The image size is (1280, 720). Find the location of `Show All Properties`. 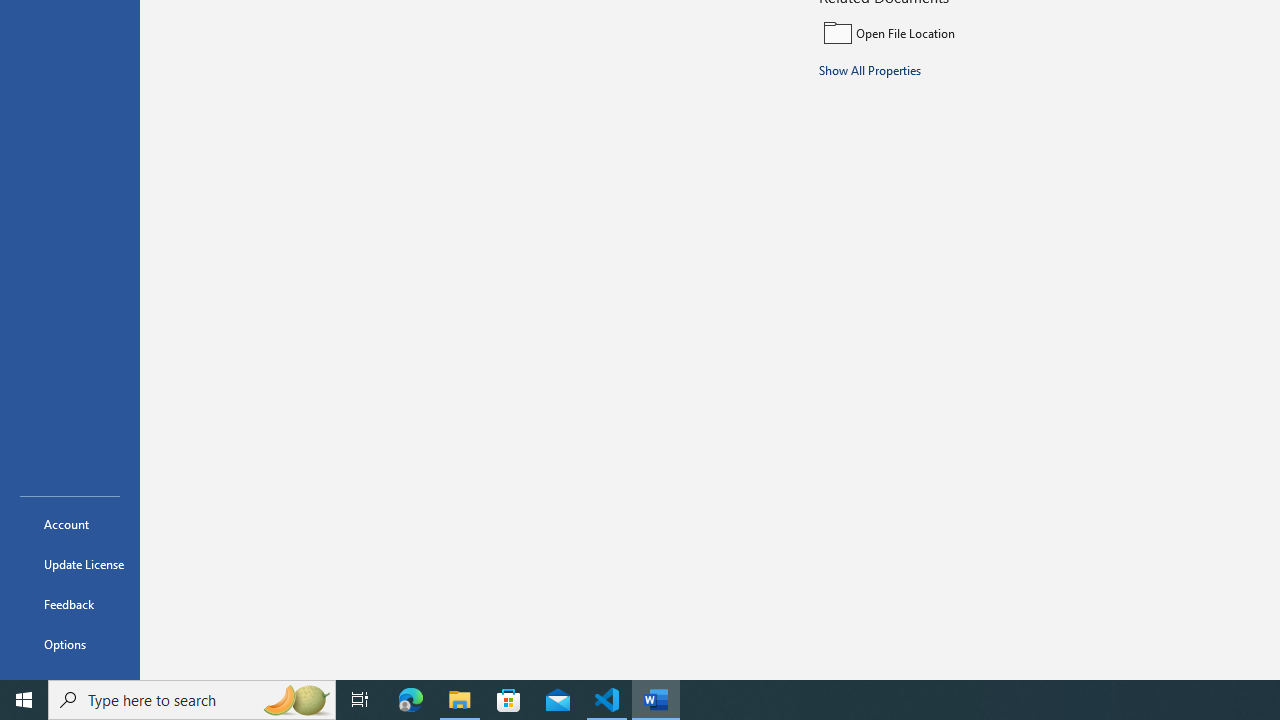

Show All Properties is located at coordinates (870, 69).